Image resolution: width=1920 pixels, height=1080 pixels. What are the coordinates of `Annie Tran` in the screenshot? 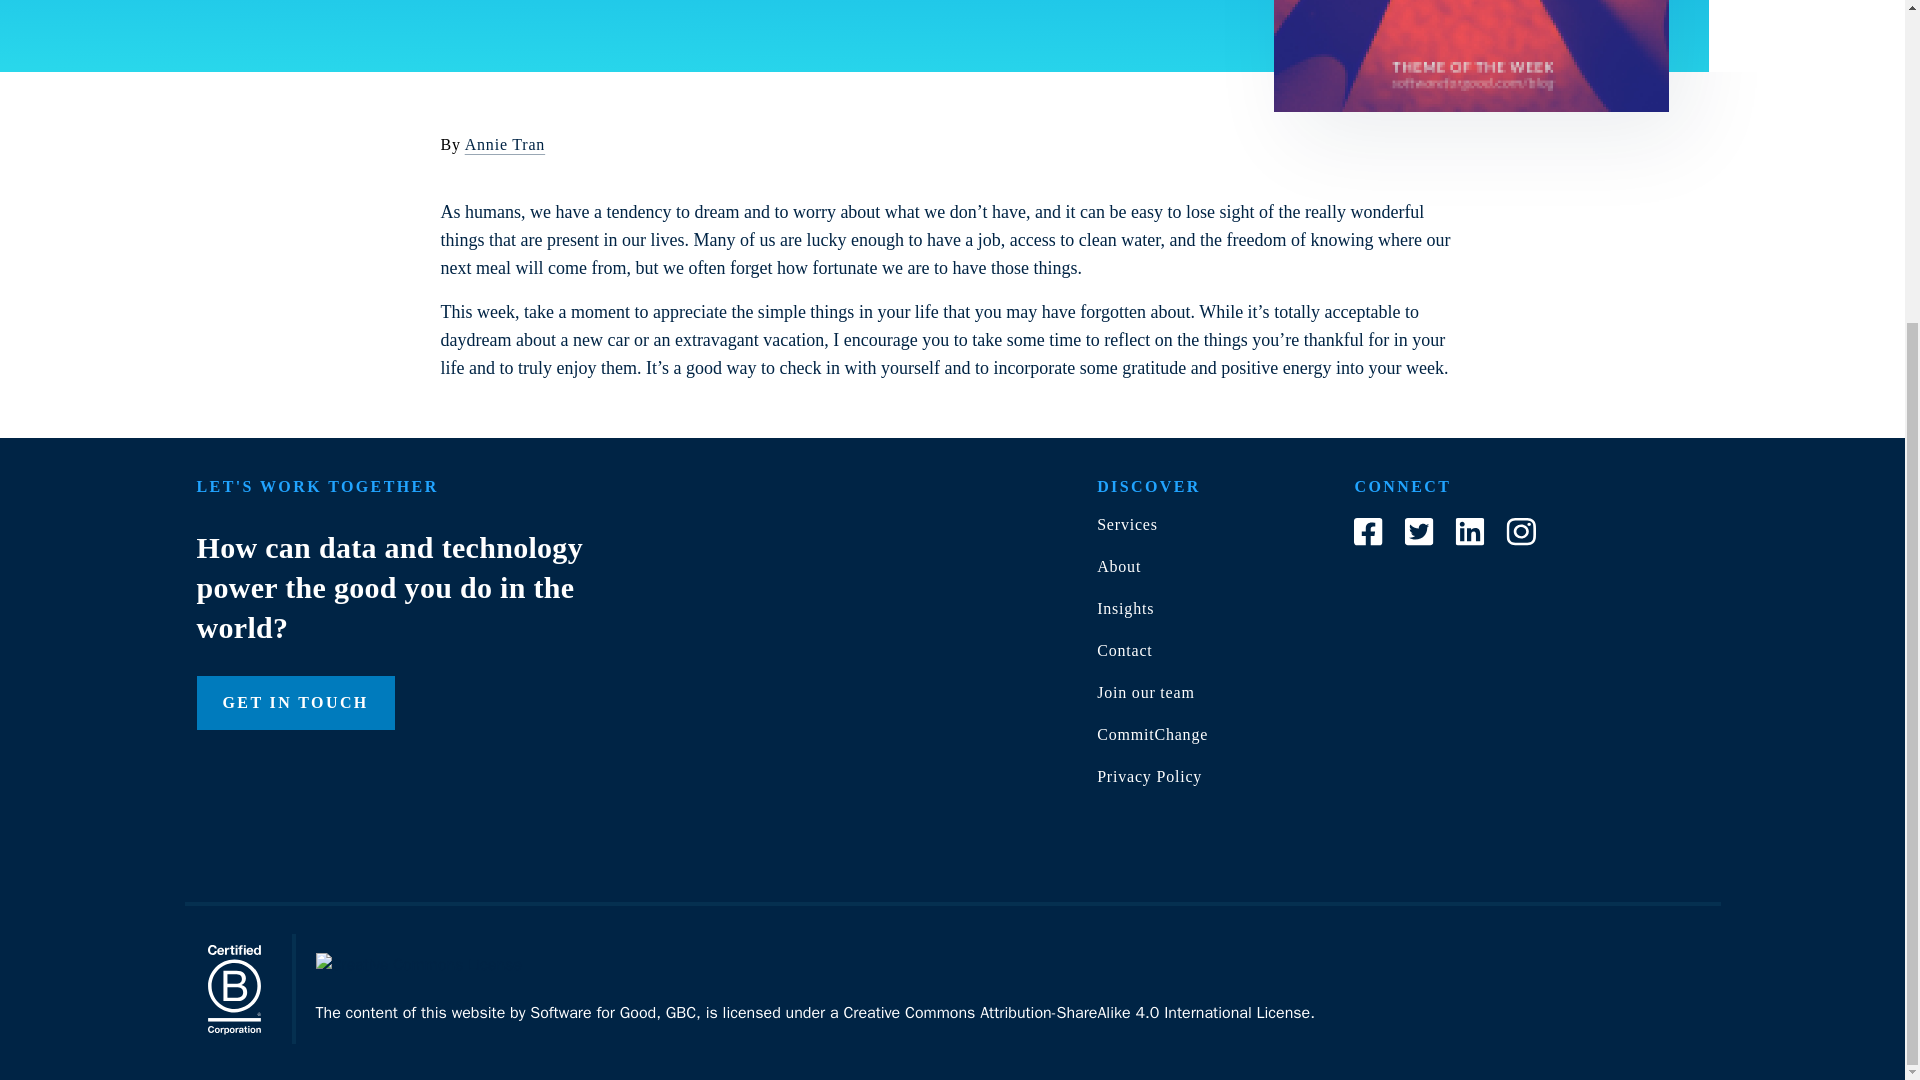 It's located at (504, 144).